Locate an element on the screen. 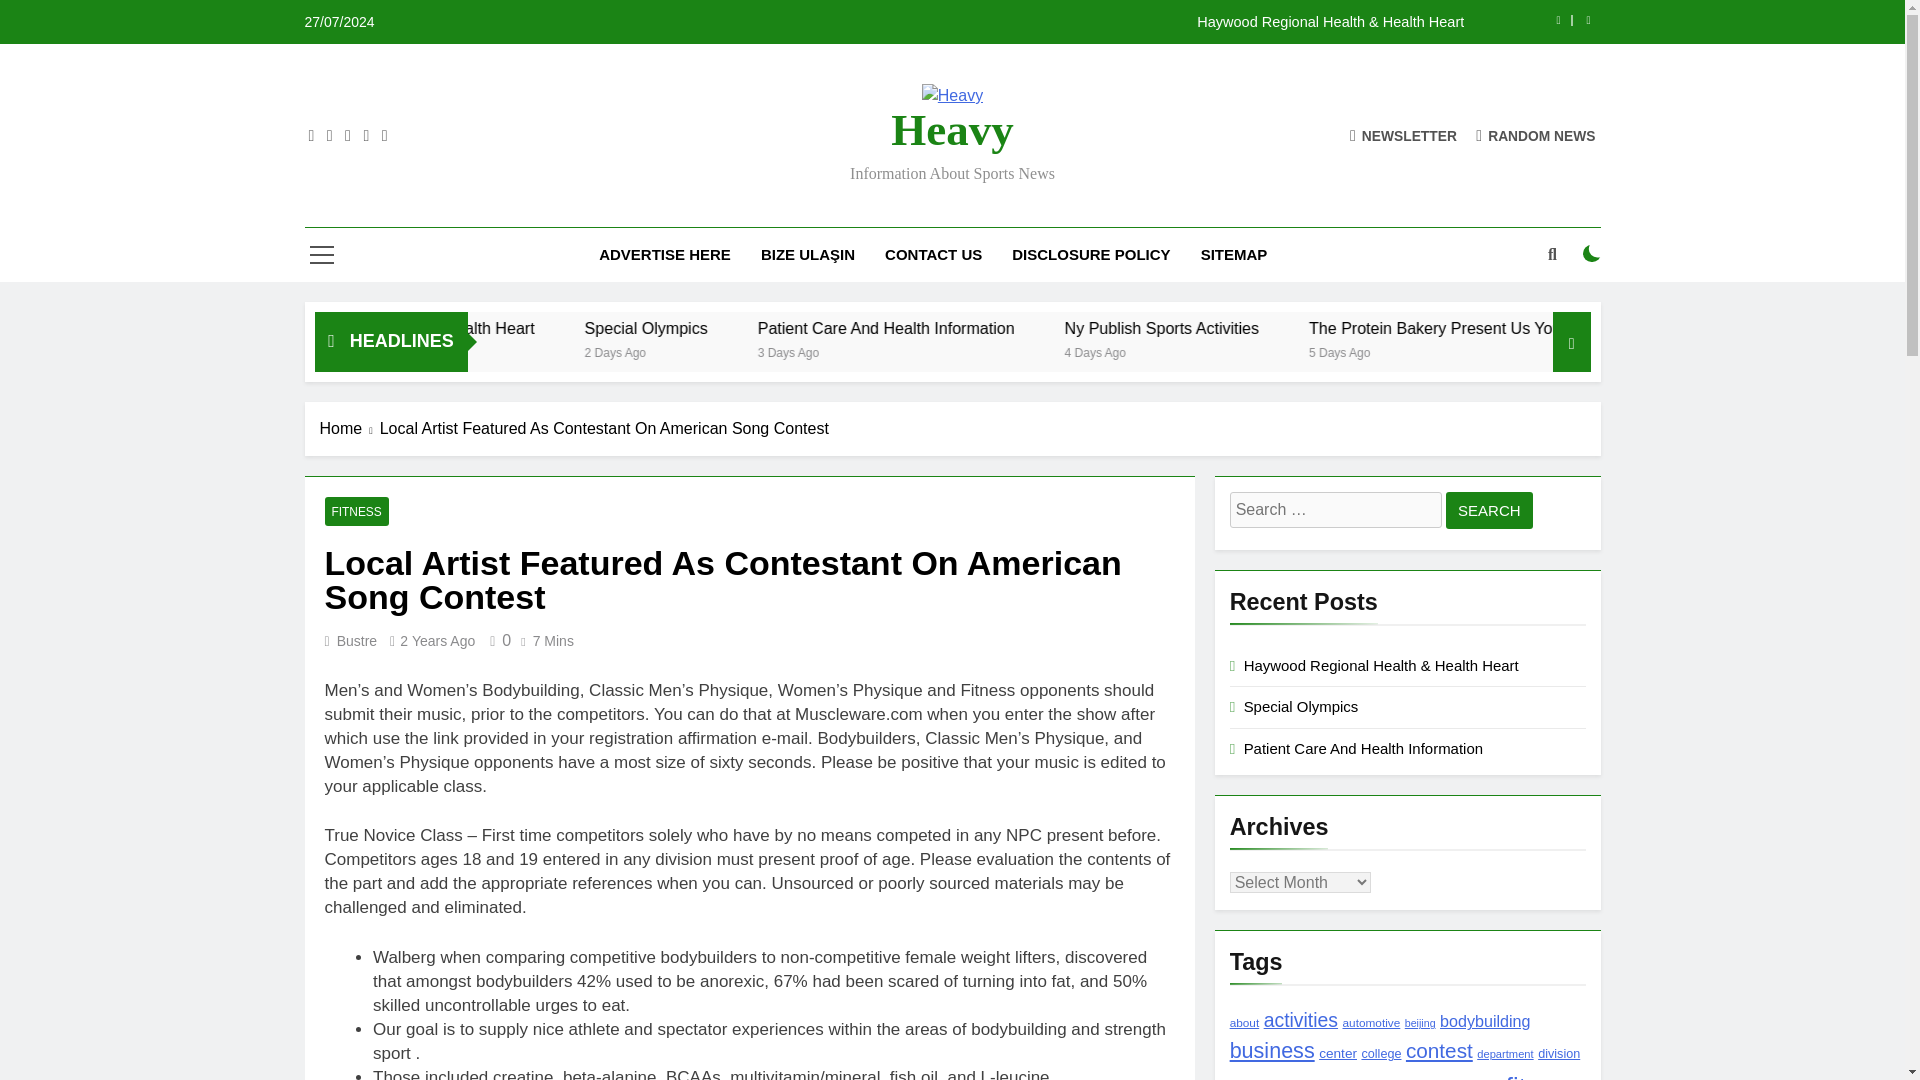 This screenshot has width=1920, height=1080. Ny Publish Sports Activities is located at coordinates (1352, 328).